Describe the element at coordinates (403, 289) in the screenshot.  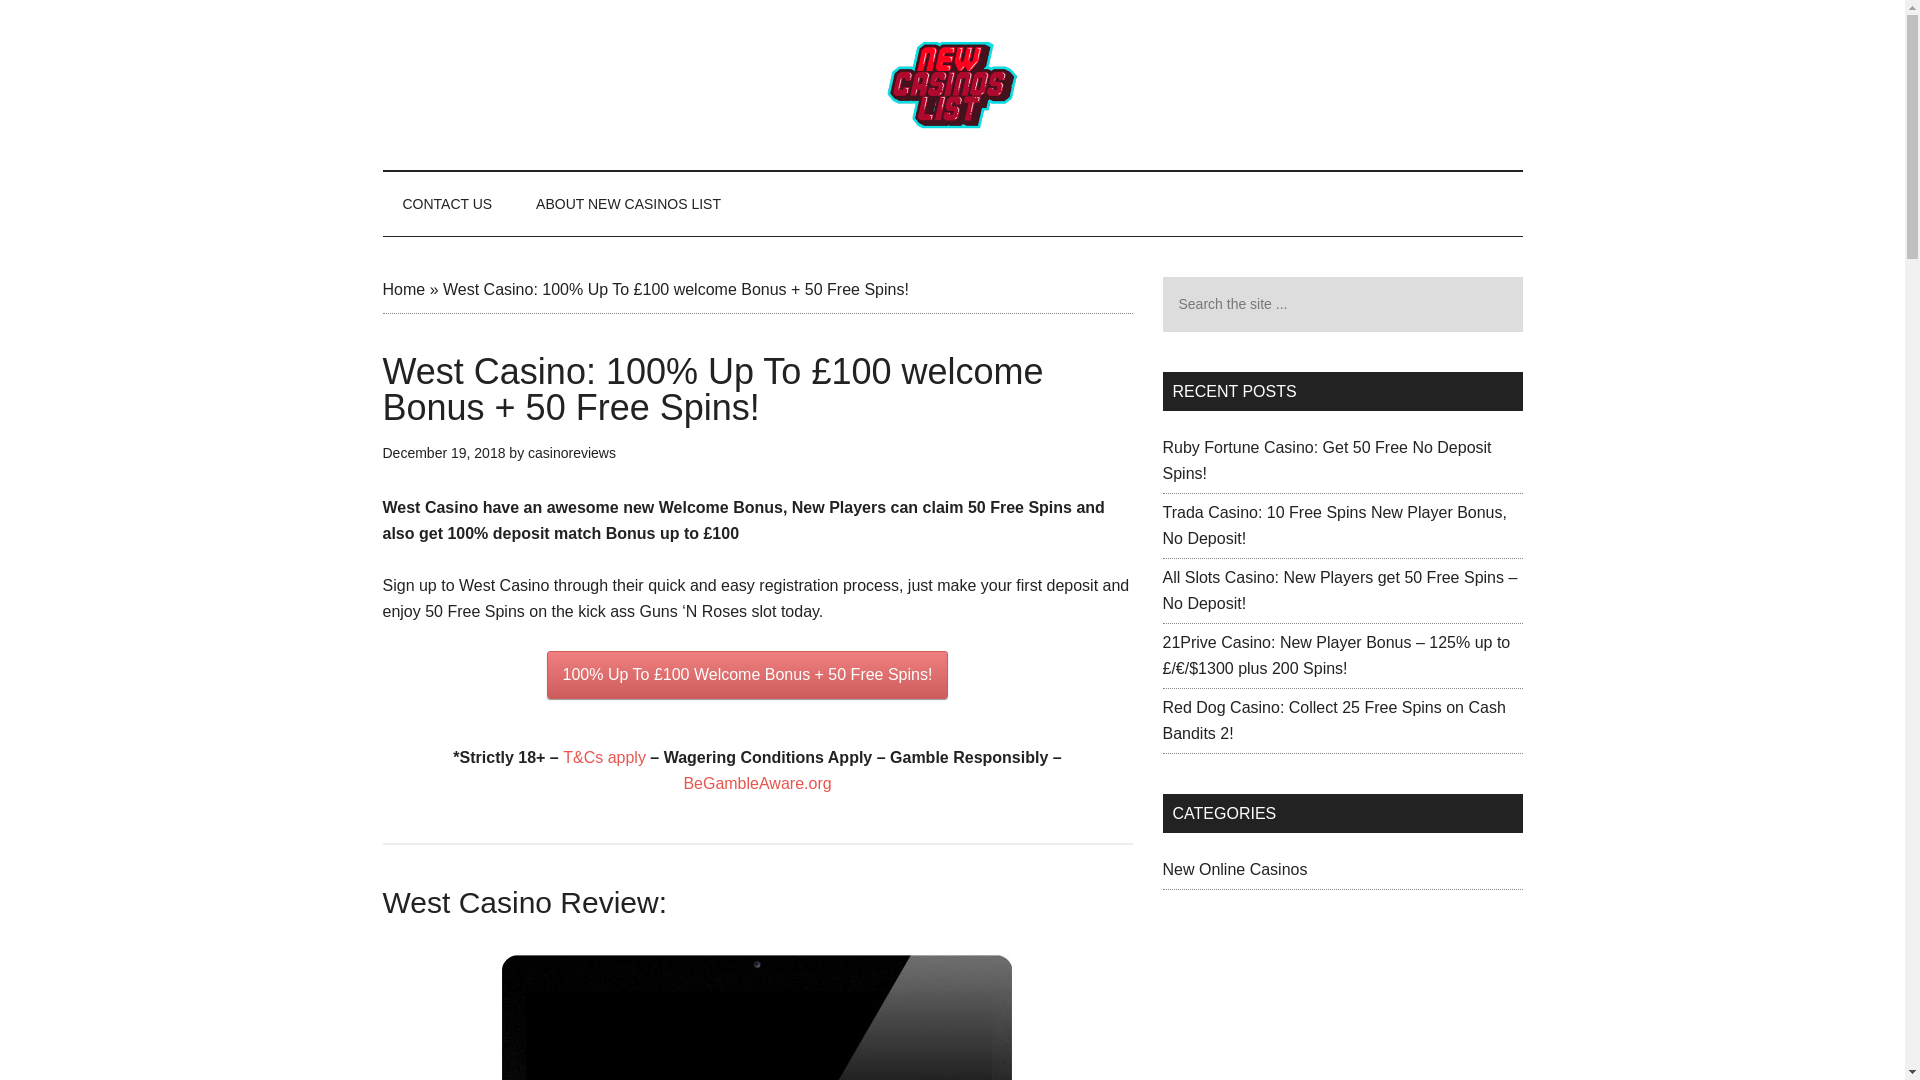
I see `Home` at that location.